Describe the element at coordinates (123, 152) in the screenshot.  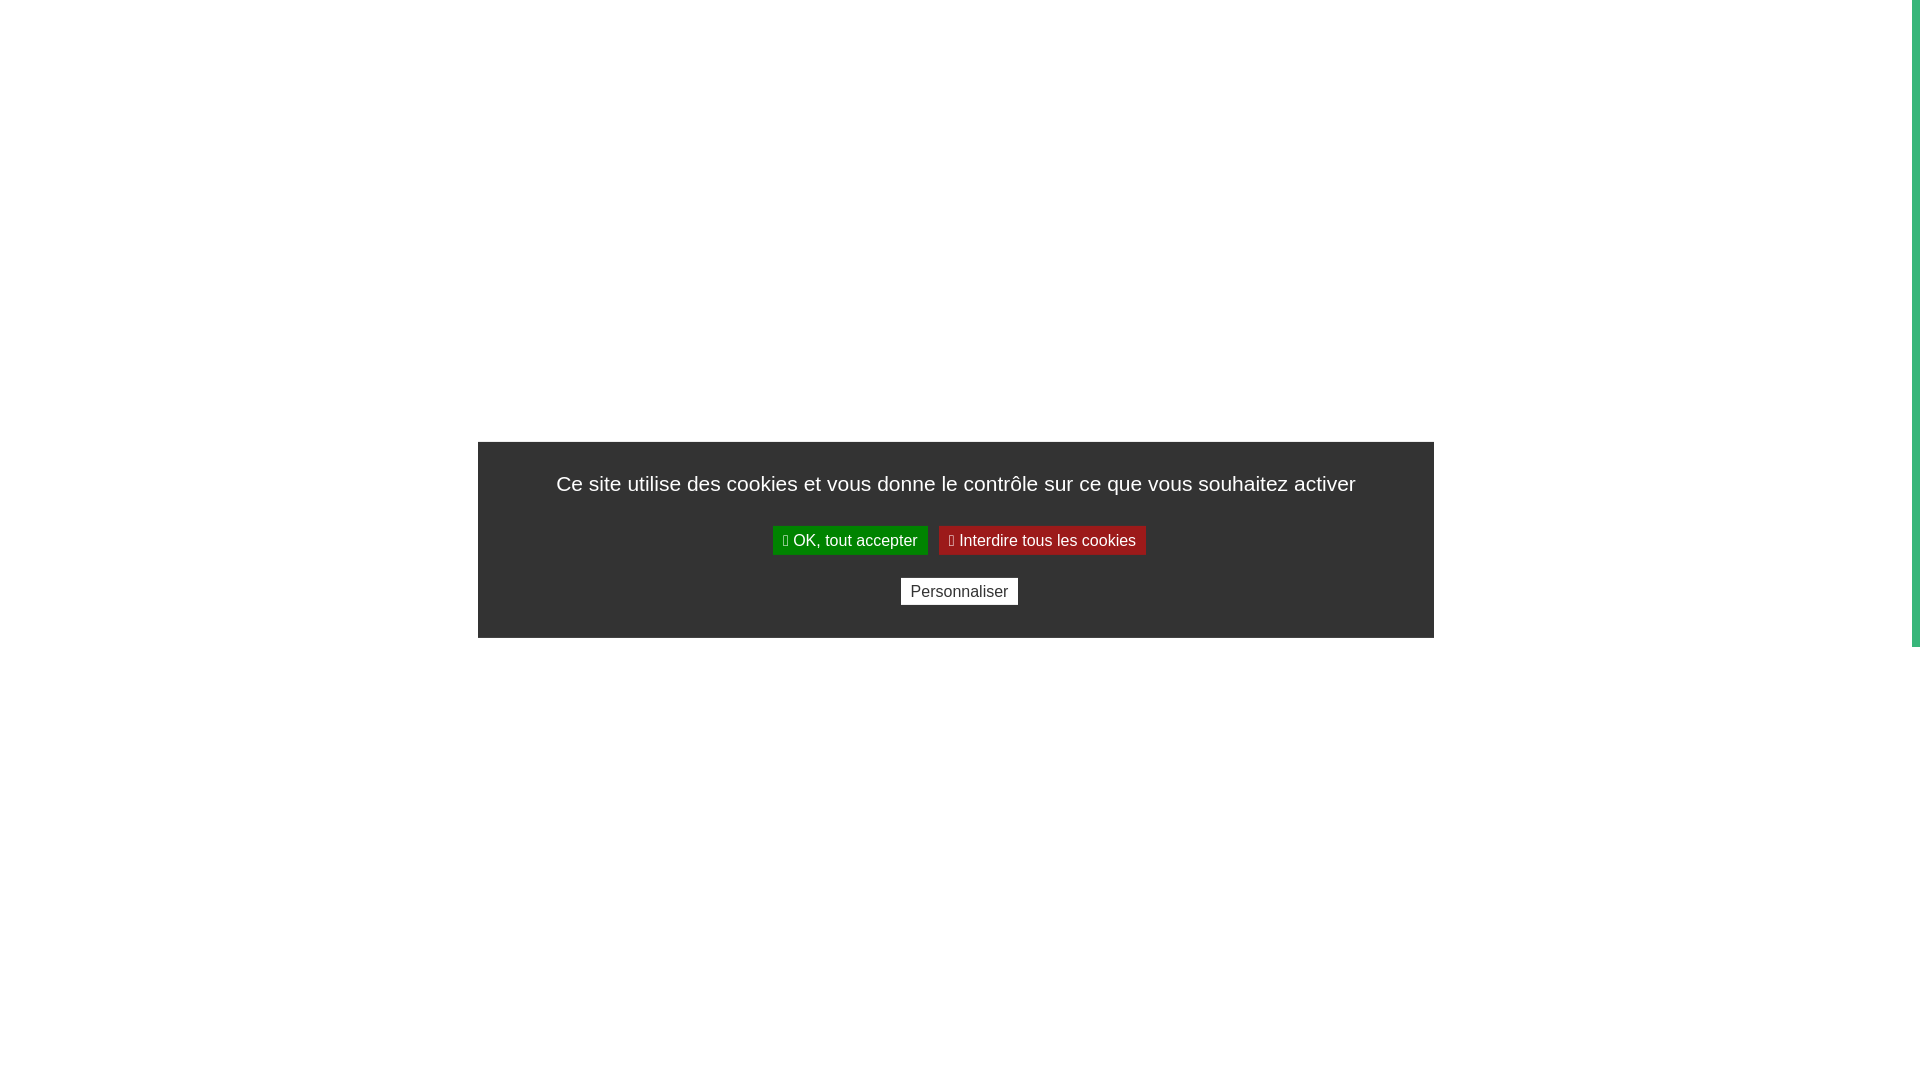
I see `Qui sommes-nous?` at that location.